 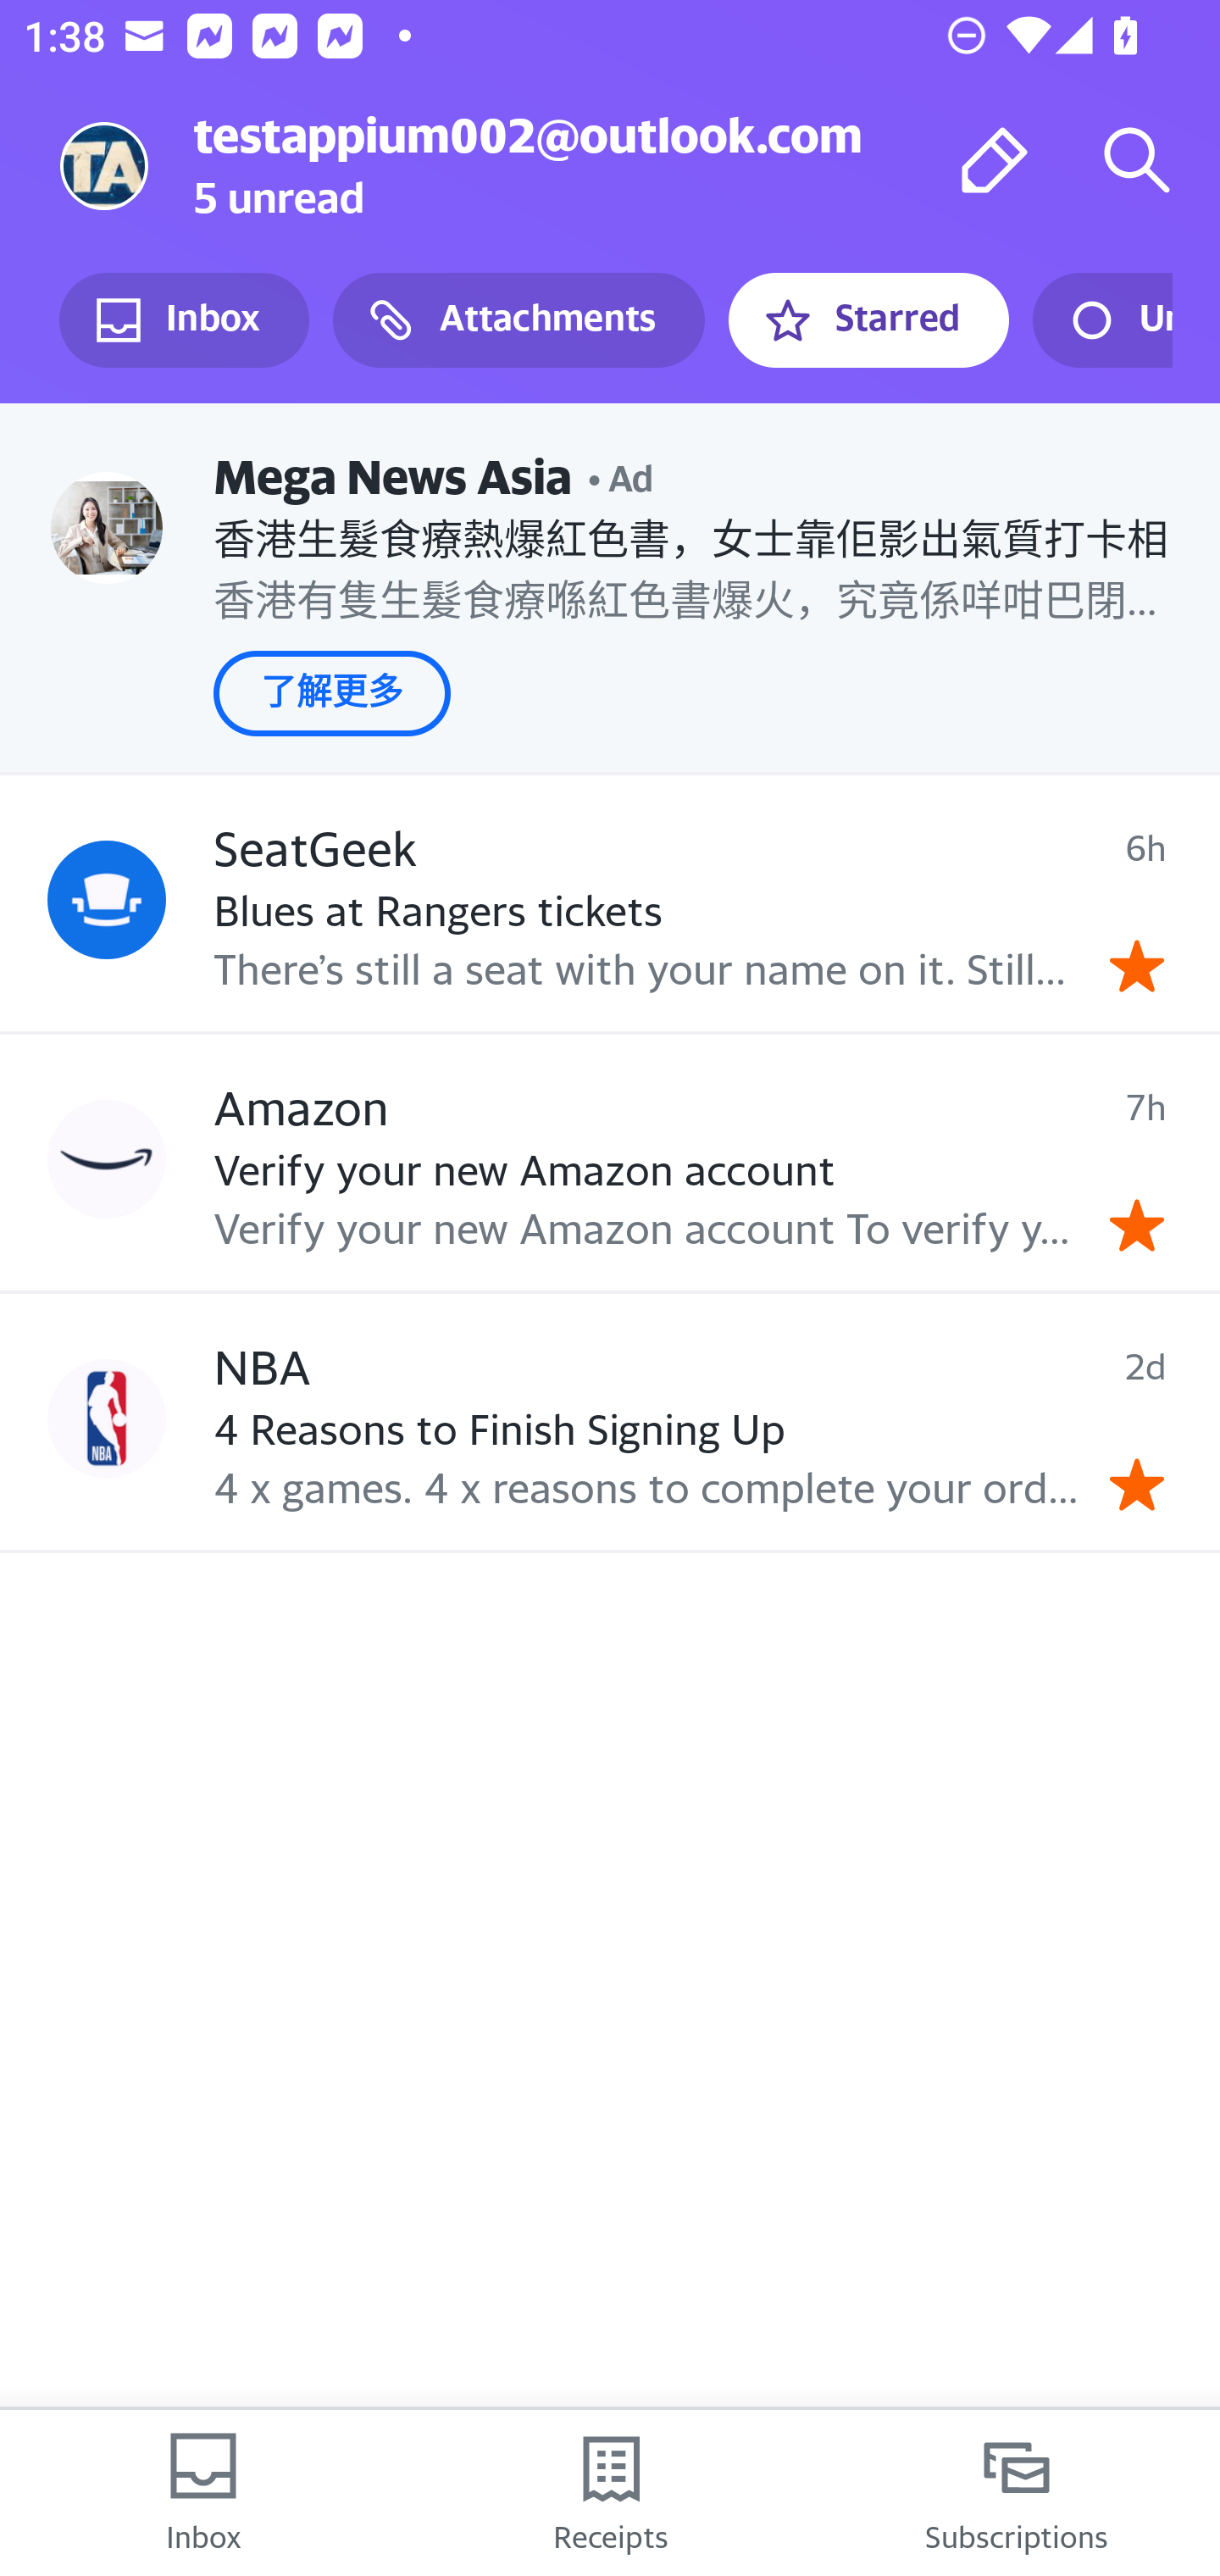 I want to click on Receipts, so click(x=610, y=2493).